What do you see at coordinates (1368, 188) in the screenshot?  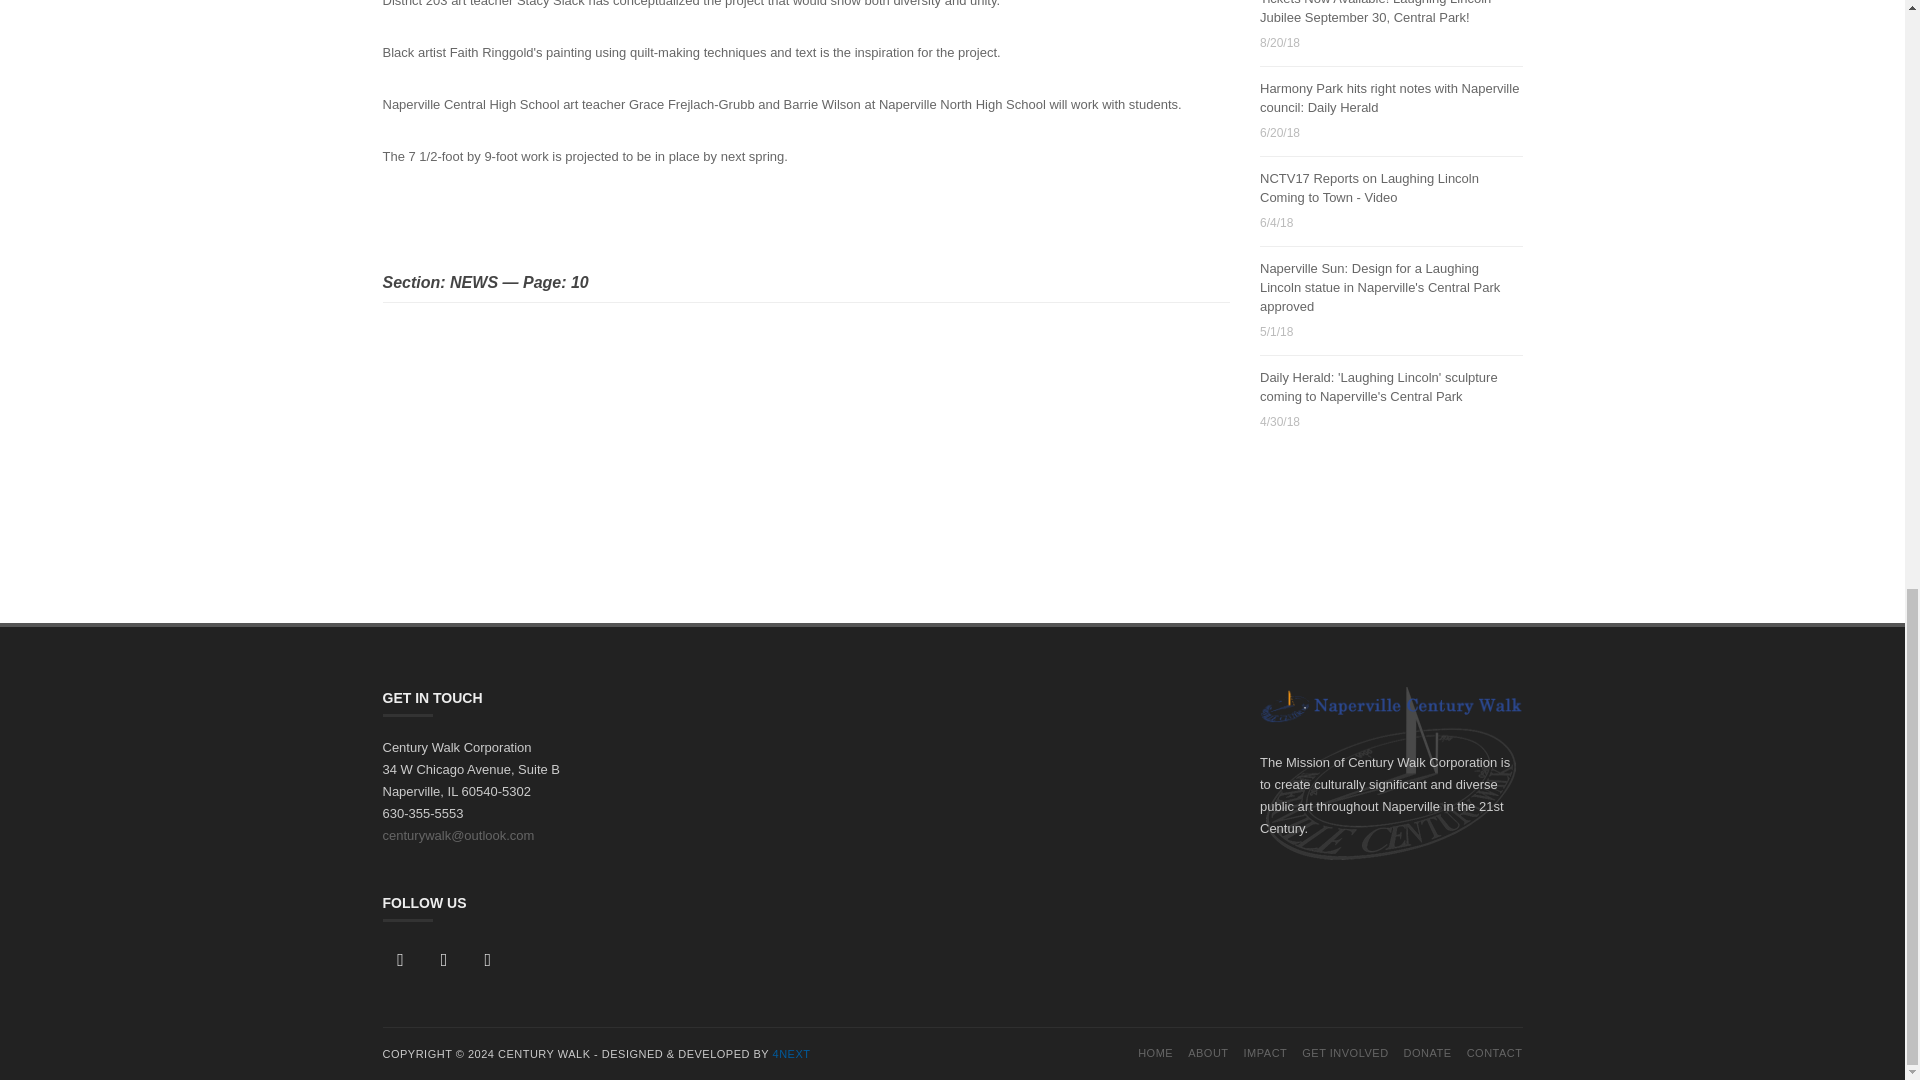 I see `NCTV17 Reports on Laughing Lincoln Coming to Town - Video` at bounding box center [1368, 188].